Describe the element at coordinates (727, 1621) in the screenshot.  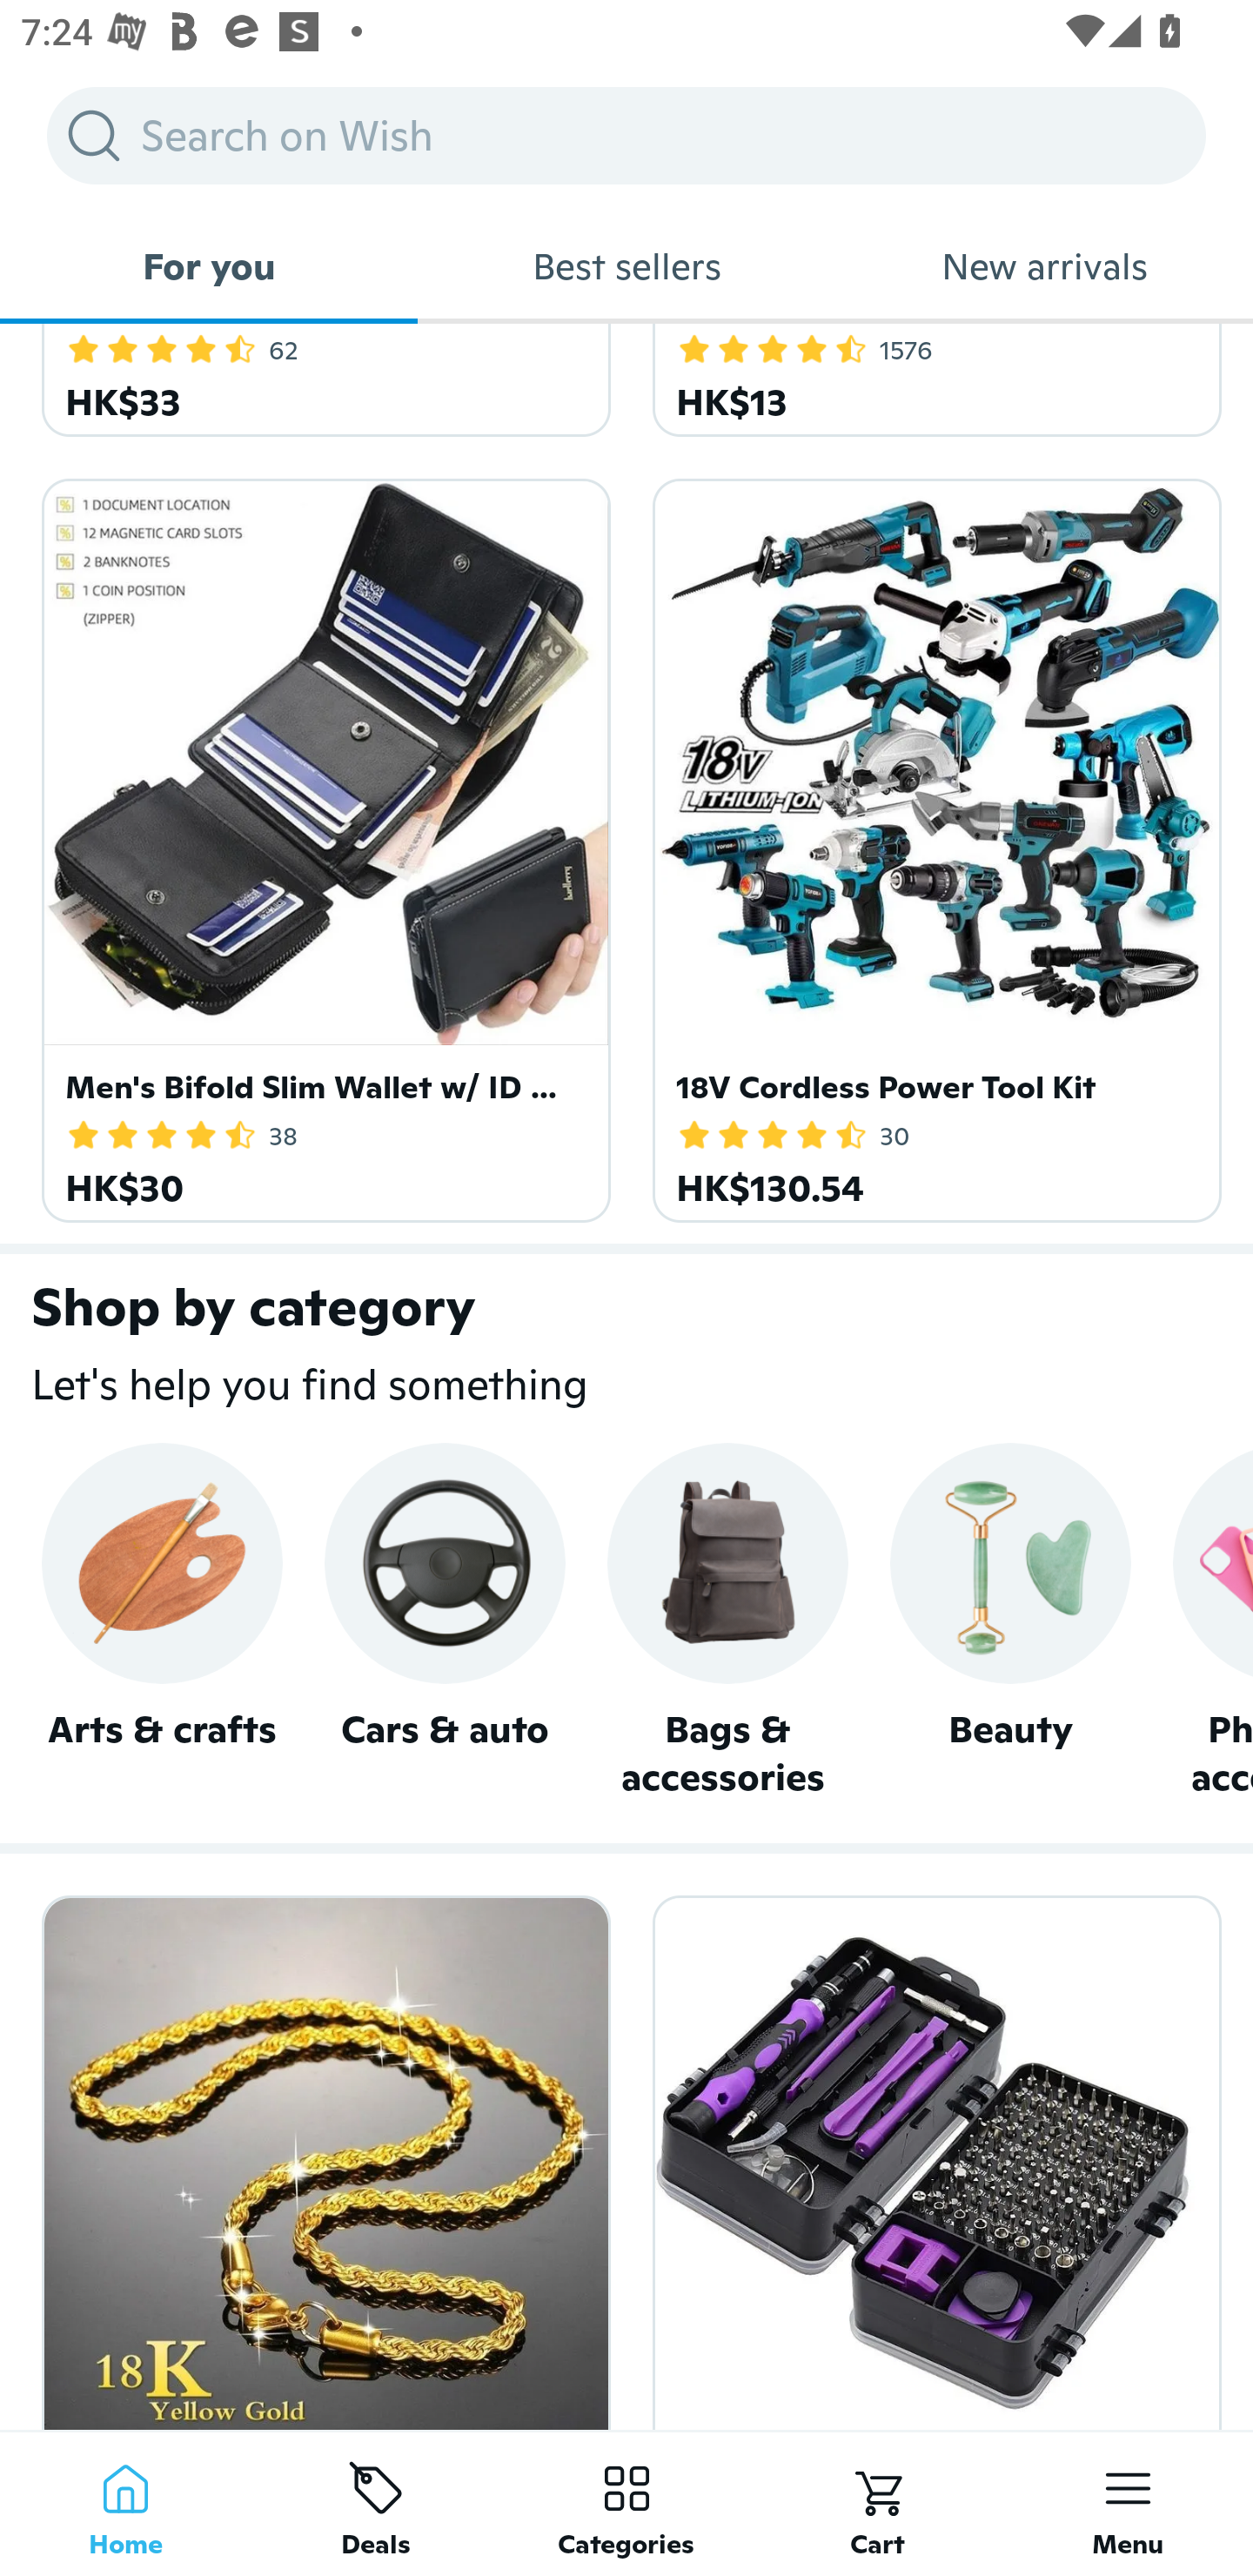
I see `Bags & accessories ` at that location.